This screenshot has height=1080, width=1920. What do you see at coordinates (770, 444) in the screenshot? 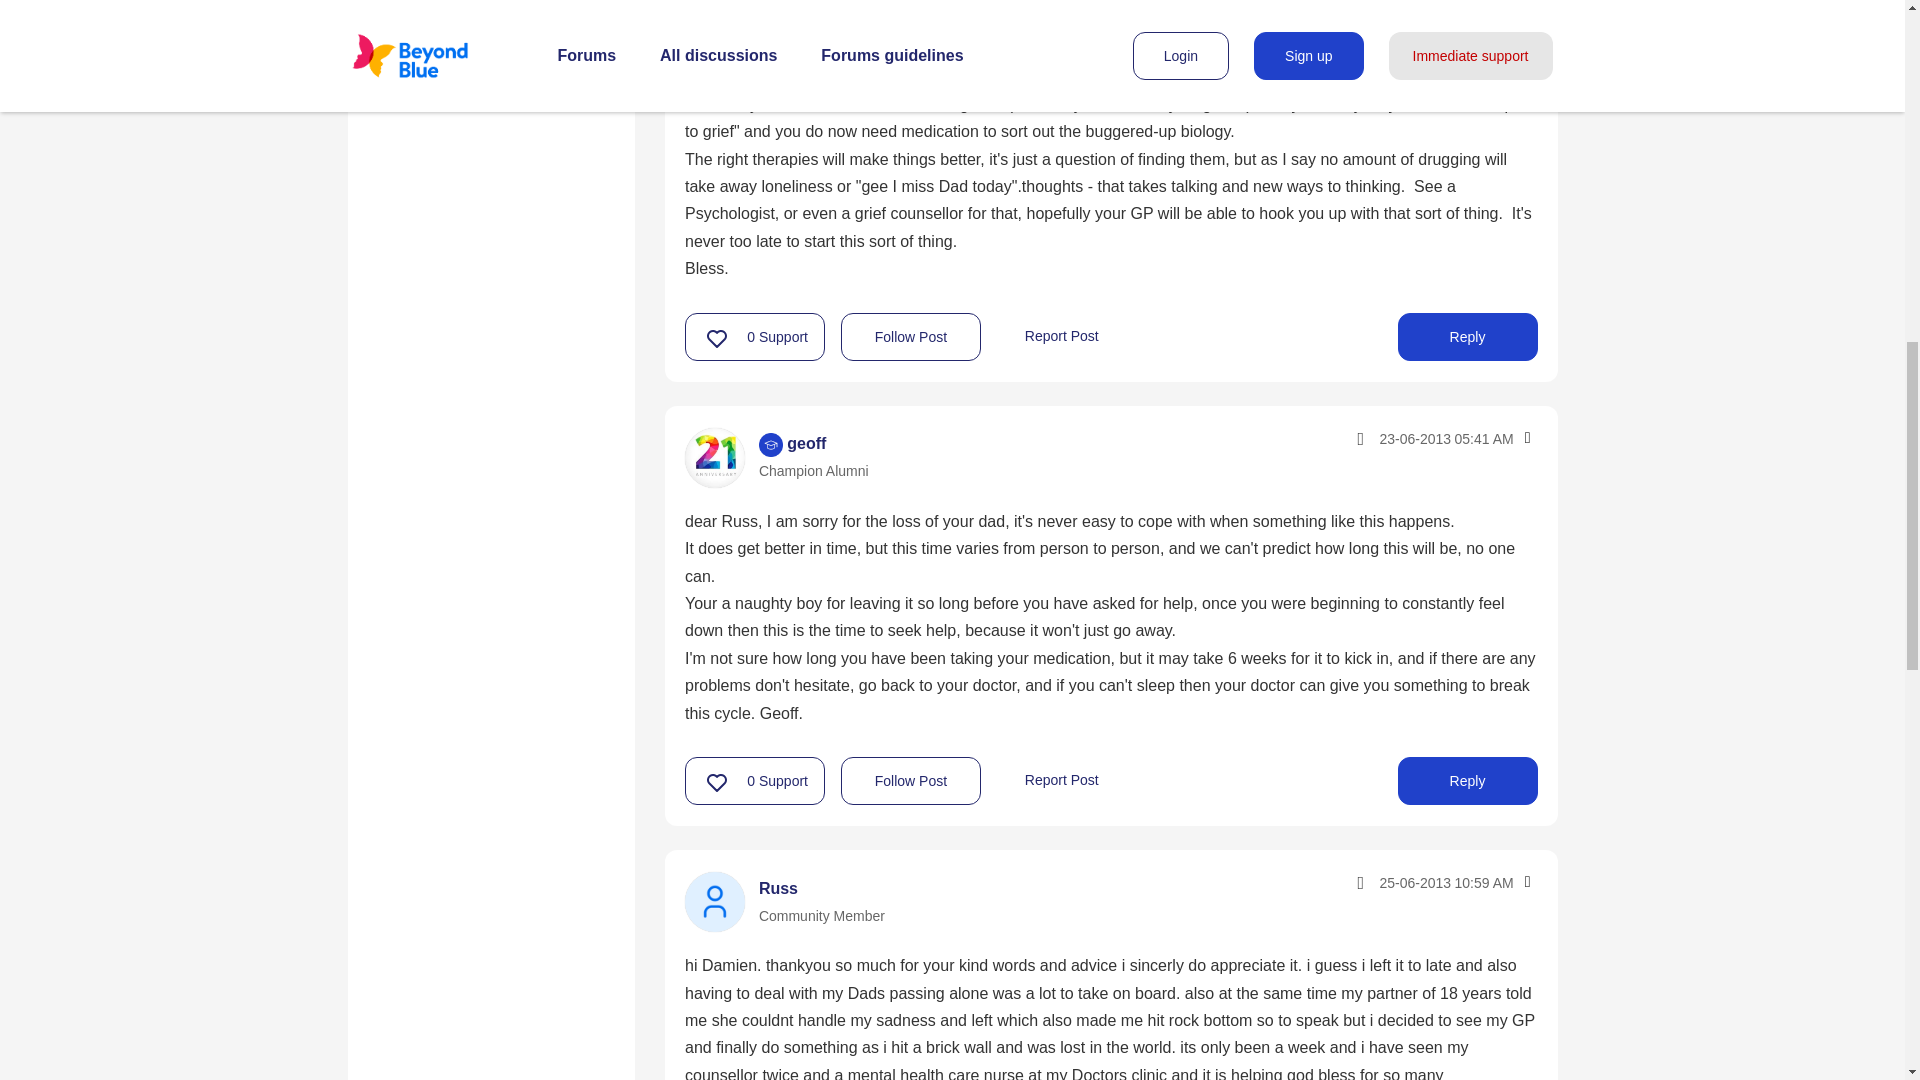
I see `Champion Alumni` at bounding box center [770, 444].